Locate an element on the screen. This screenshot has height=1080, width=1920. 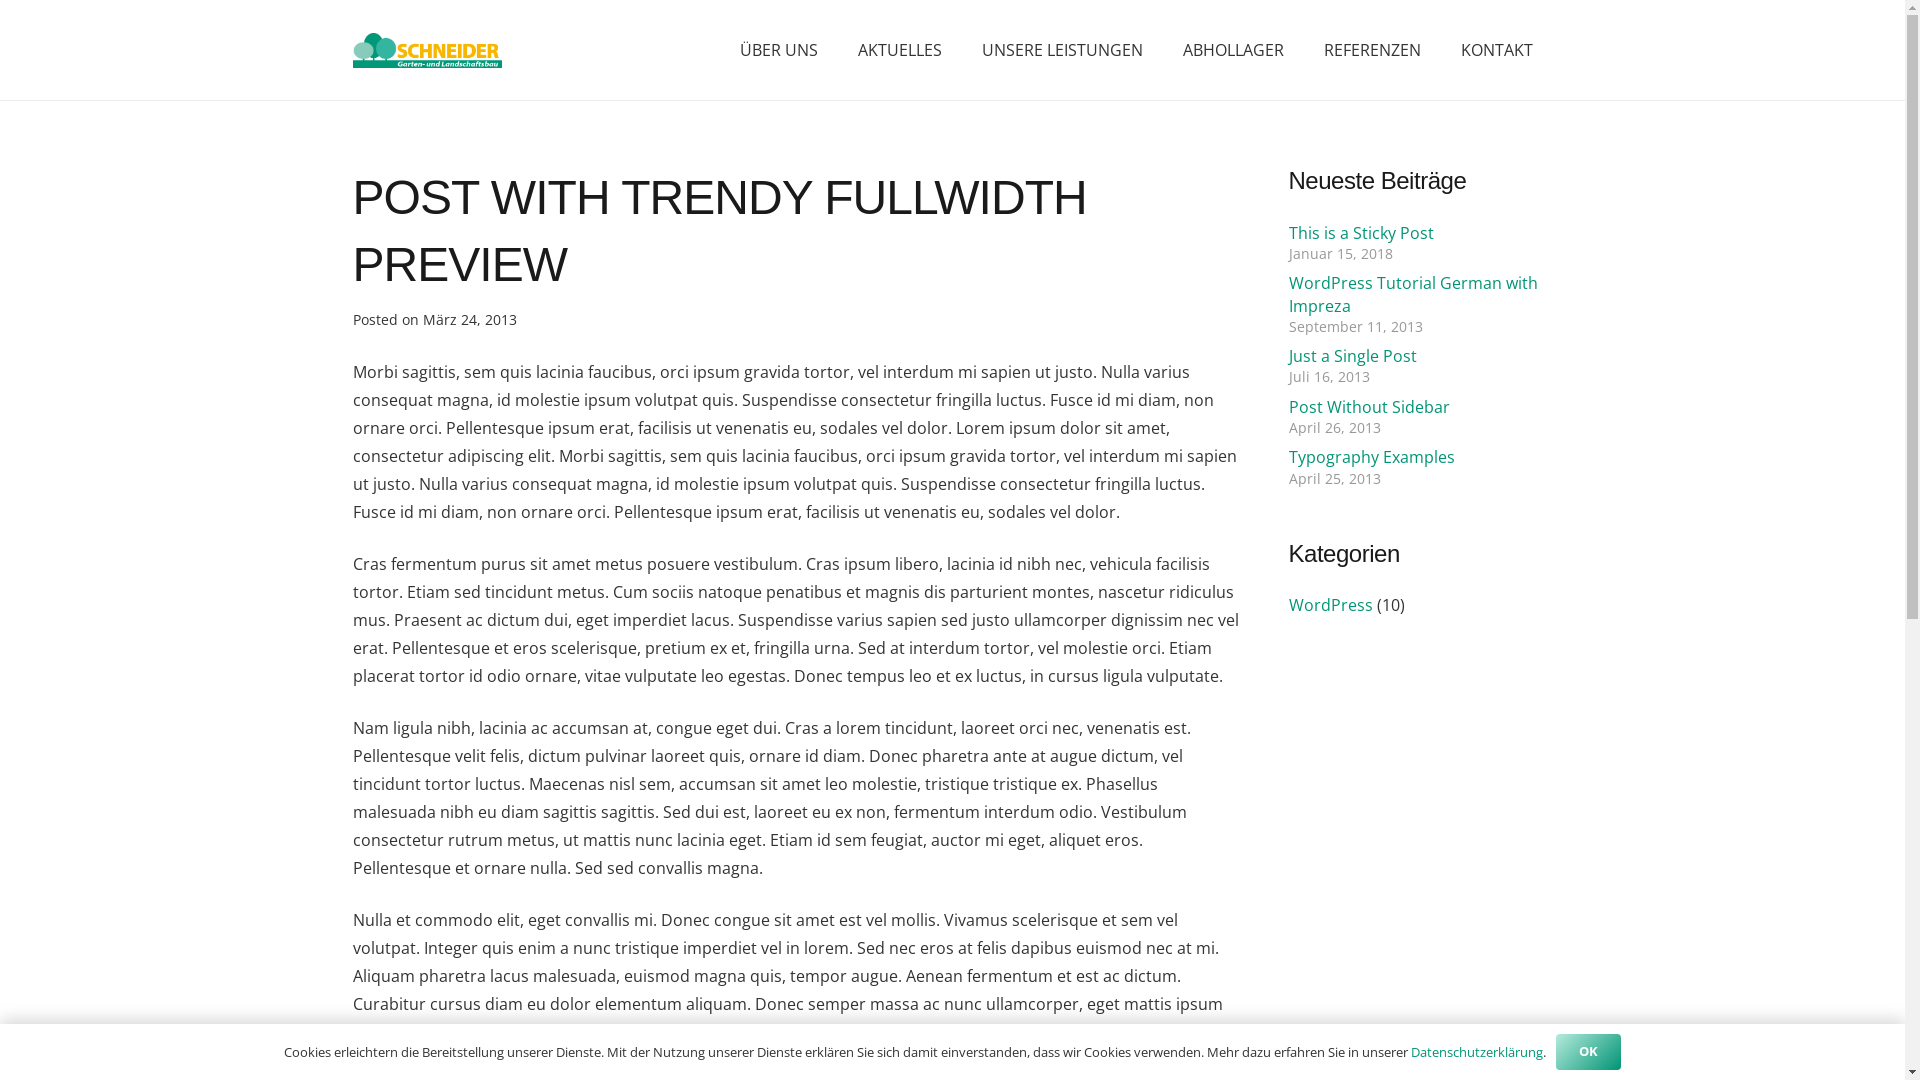
UNSERE LEISTUNGEN is located at coordinates (1062, 50).